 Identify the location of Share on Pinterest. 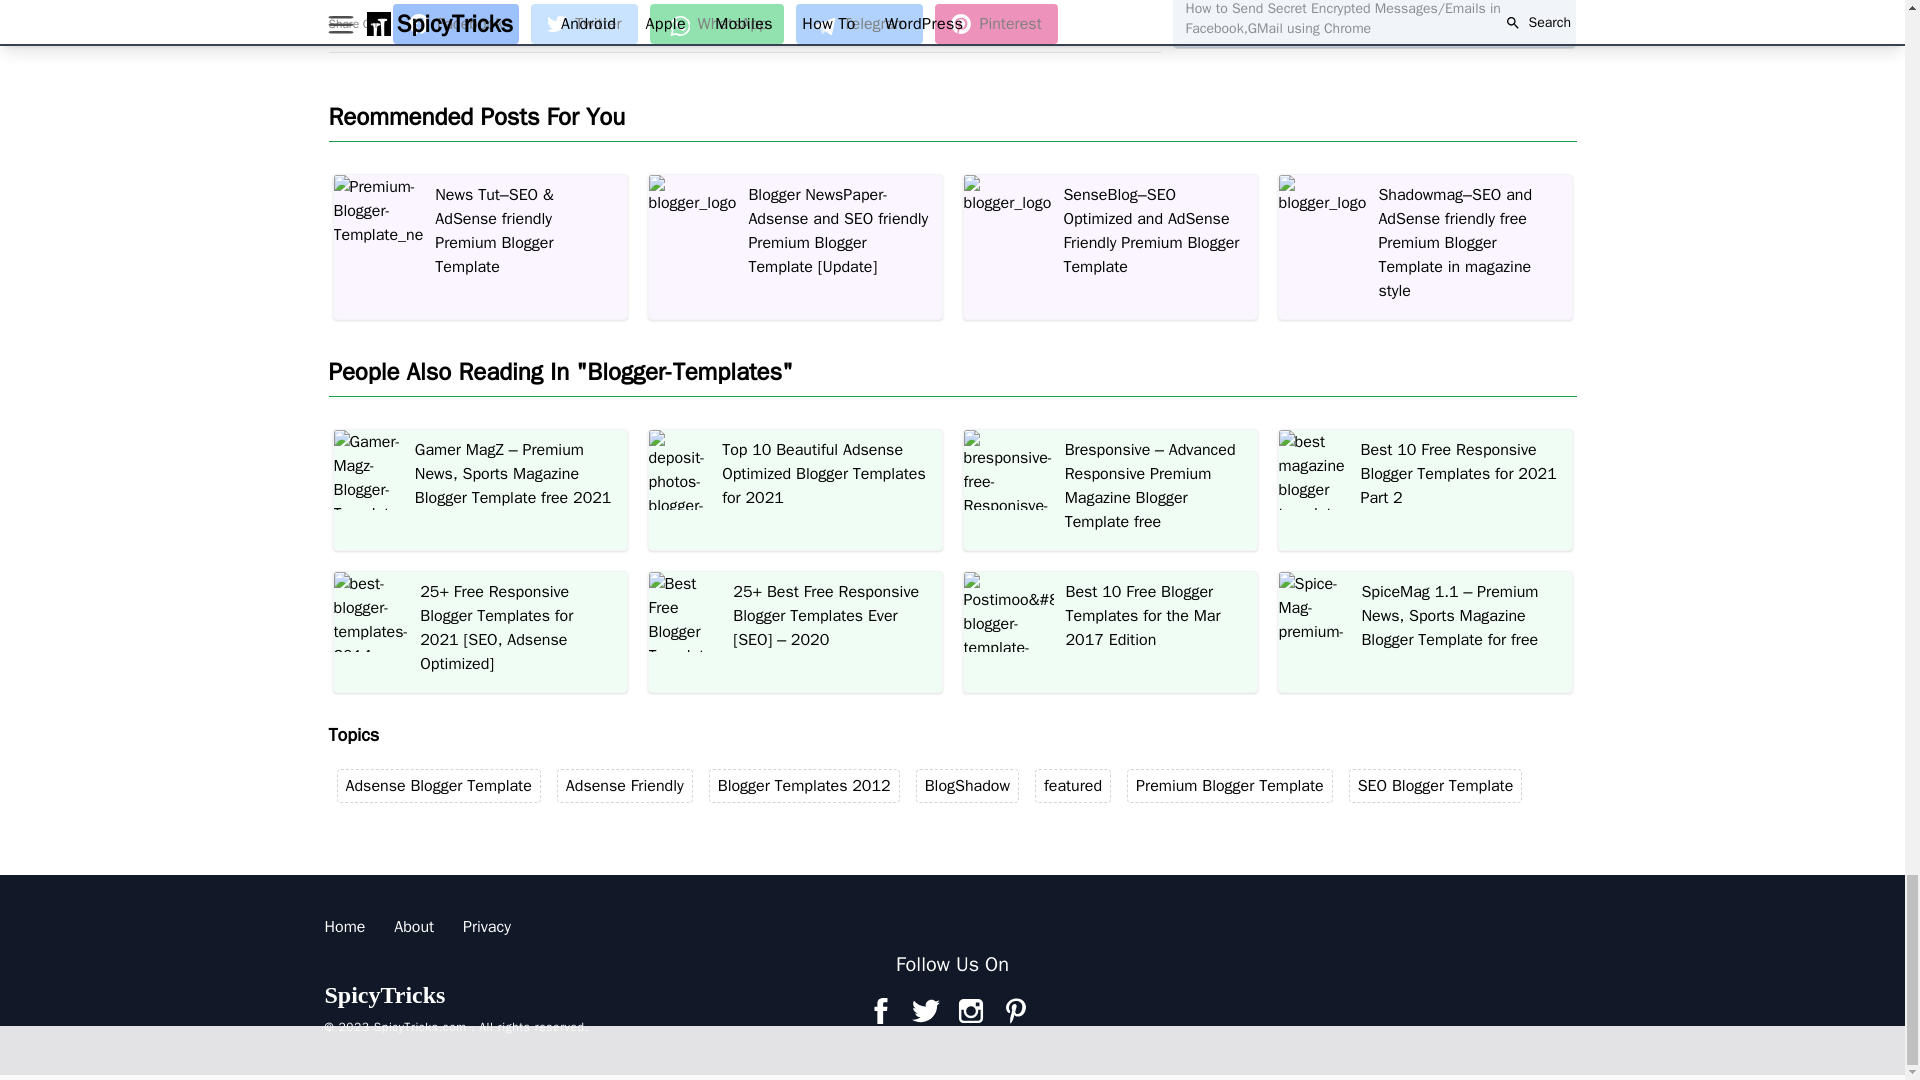
(996, 24).